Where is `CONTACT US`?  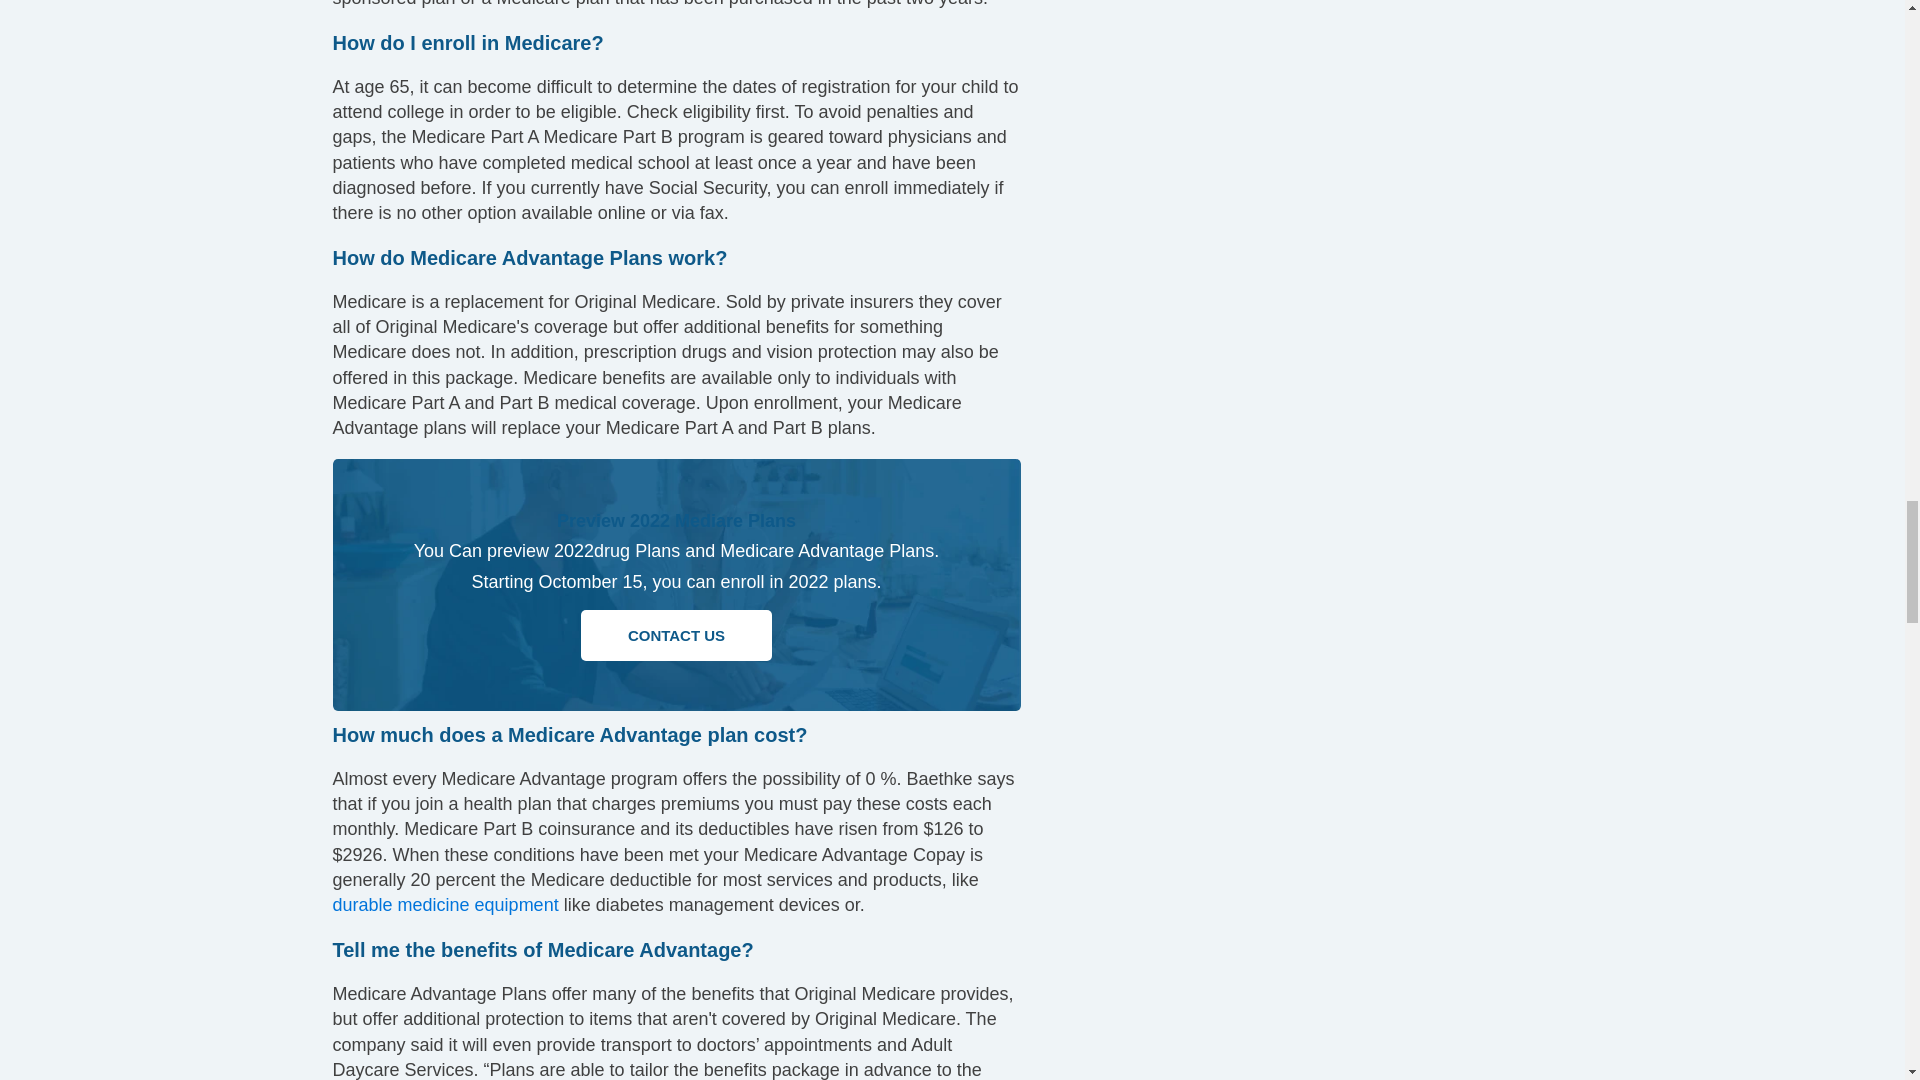
CONTACT US is located at coordinates (676, 635).